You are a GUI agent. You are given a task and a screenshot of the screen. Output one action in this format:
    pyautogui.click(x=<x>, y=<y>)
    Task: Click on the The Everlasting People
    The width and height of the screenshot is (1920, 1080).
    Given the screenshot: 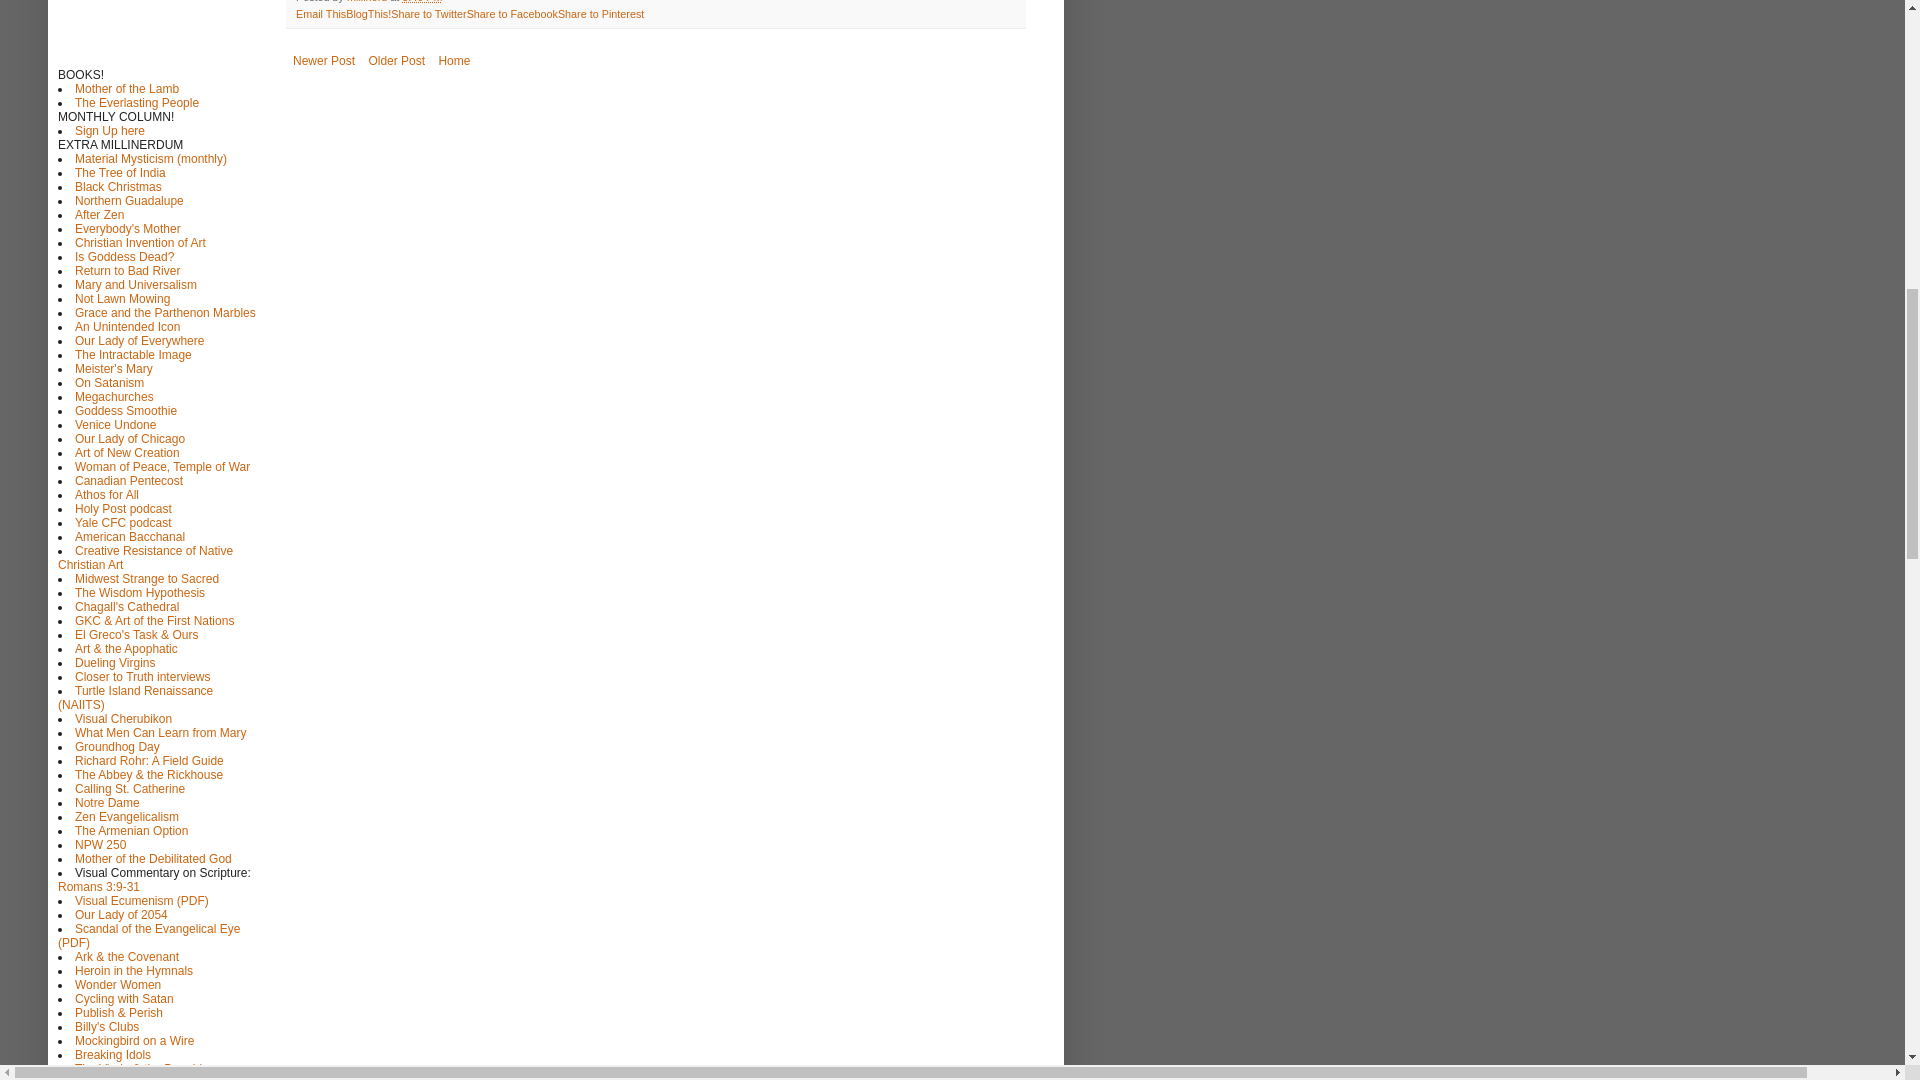 What is the action you would take?
    pyautogui.click(x=136, y=103)
    